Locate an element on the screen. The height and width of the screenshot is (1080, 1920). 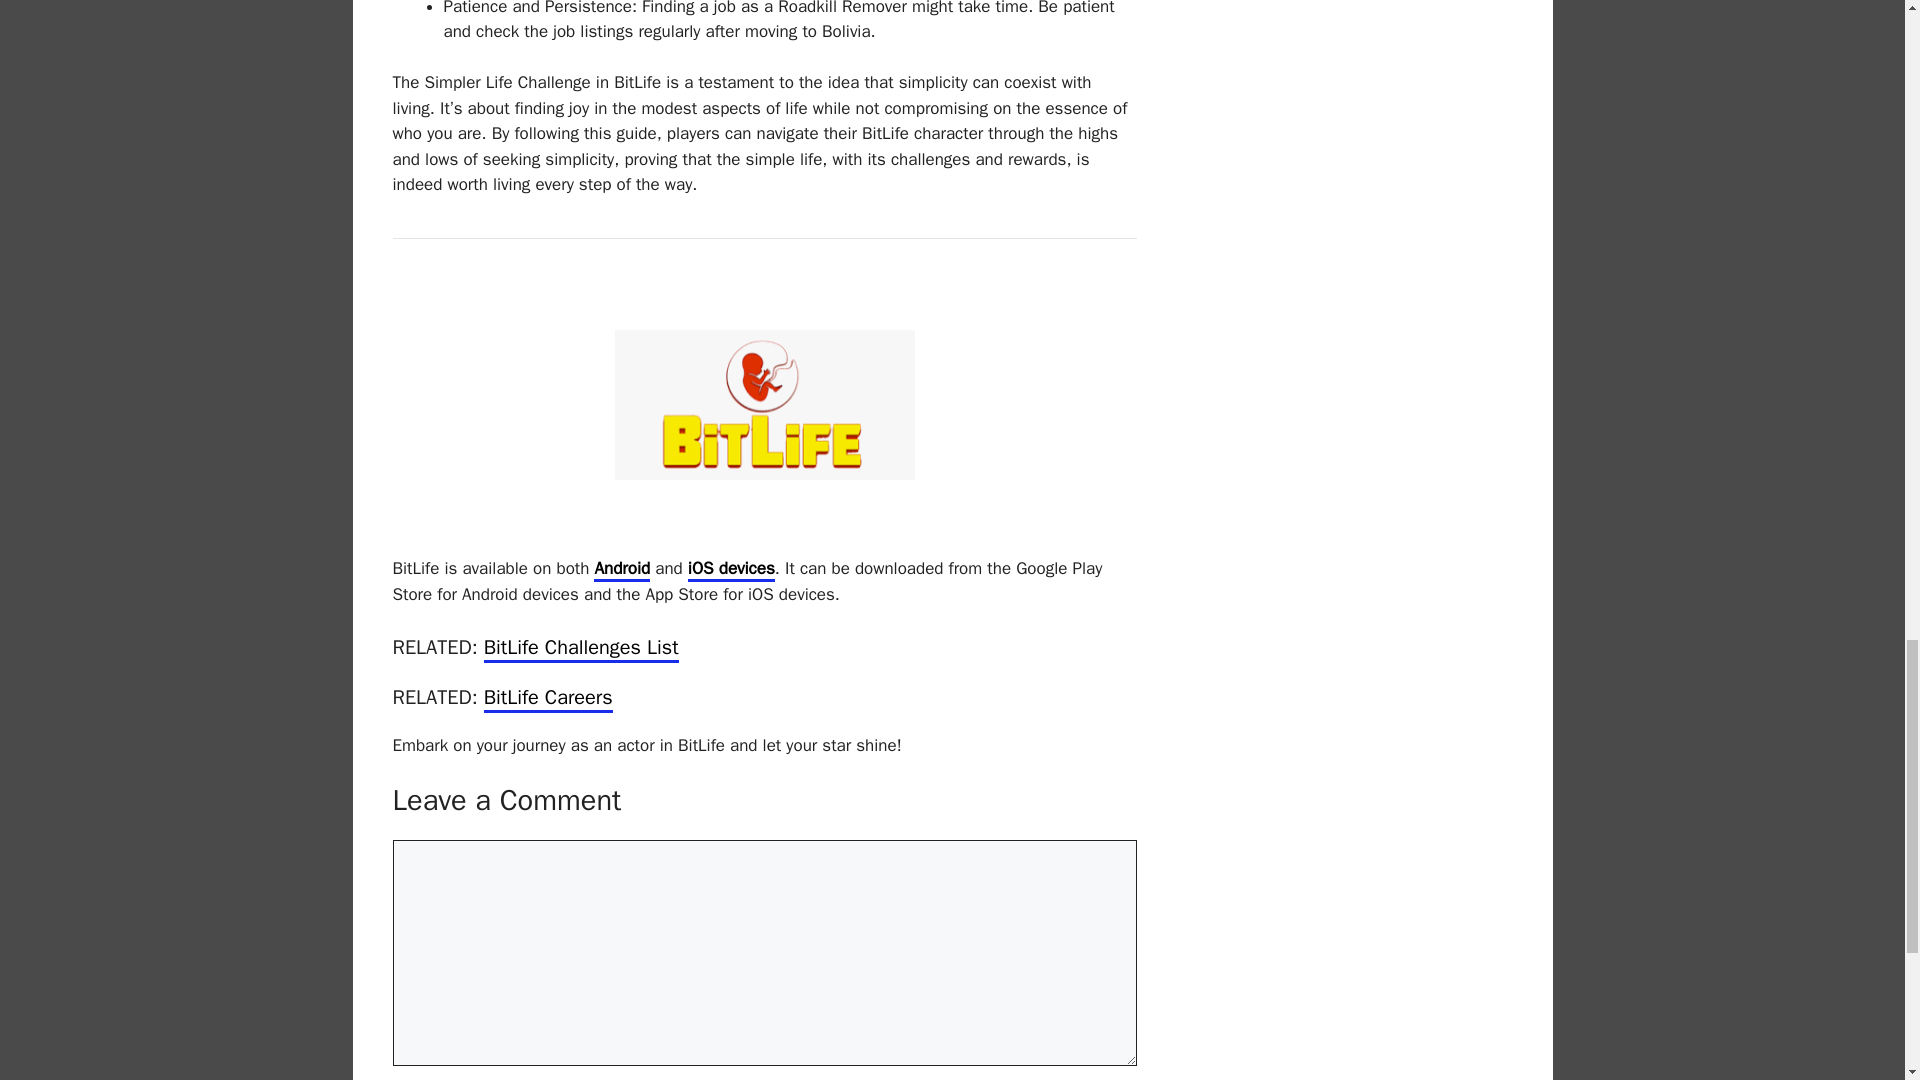
Android is located at coordinates (622, 570).